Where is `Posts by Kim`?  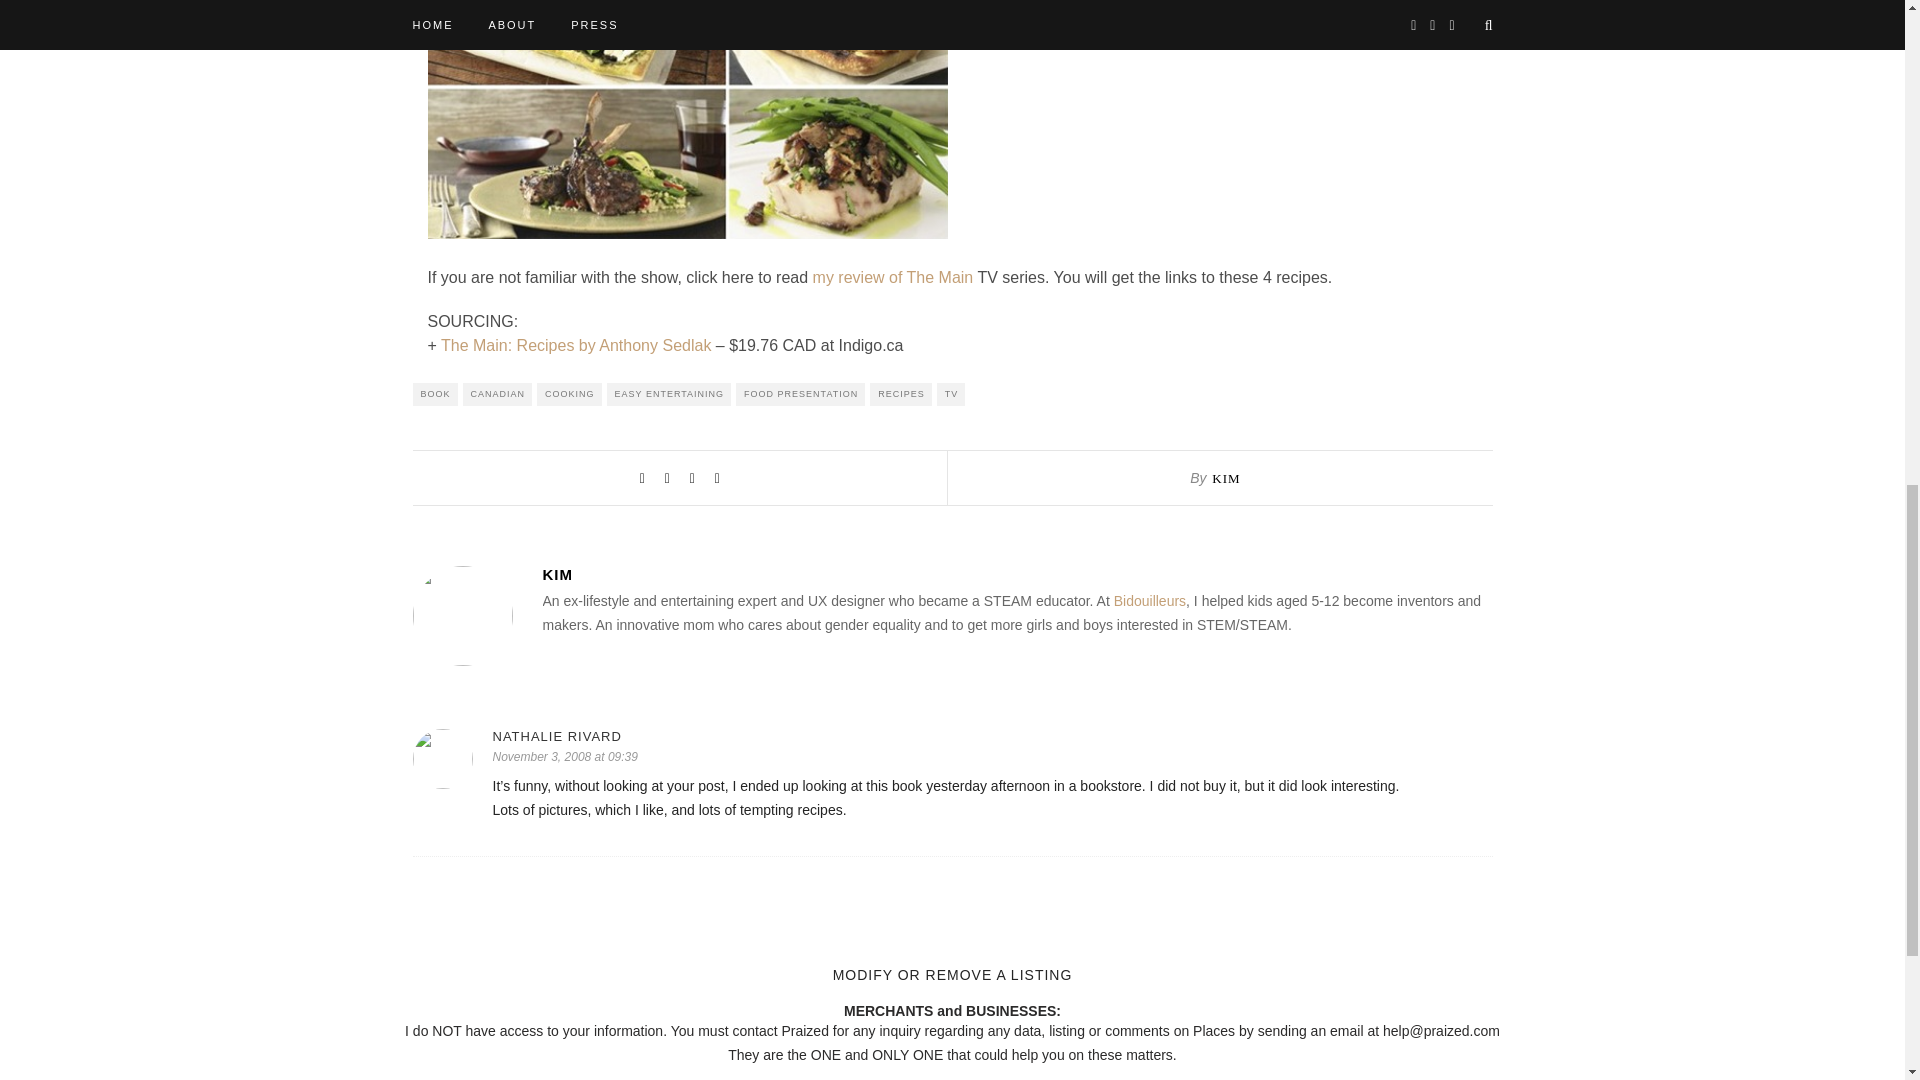 Posts by Kim is located at coordinates (1016, 574).